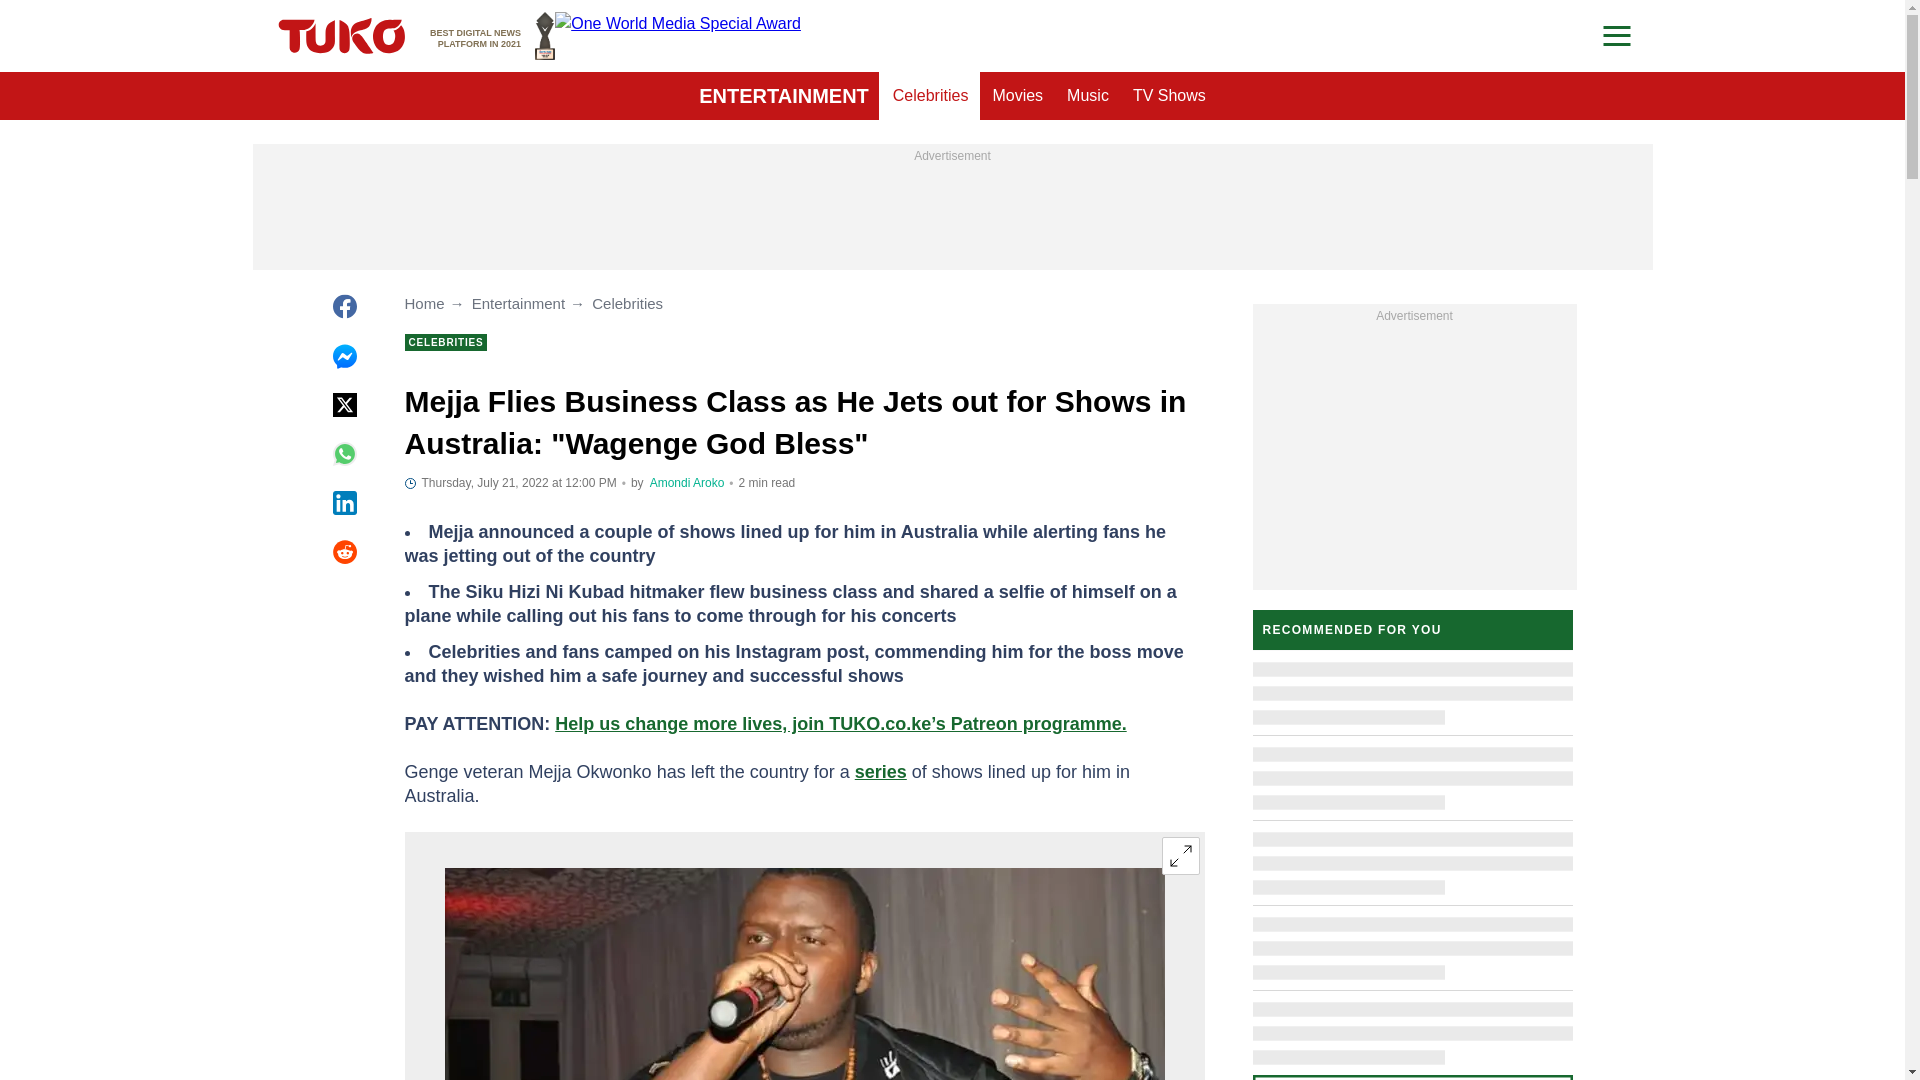 This screenshot has width=1920, height=1080. I want to click on ENTERTAINMENT, so click(784, 96).